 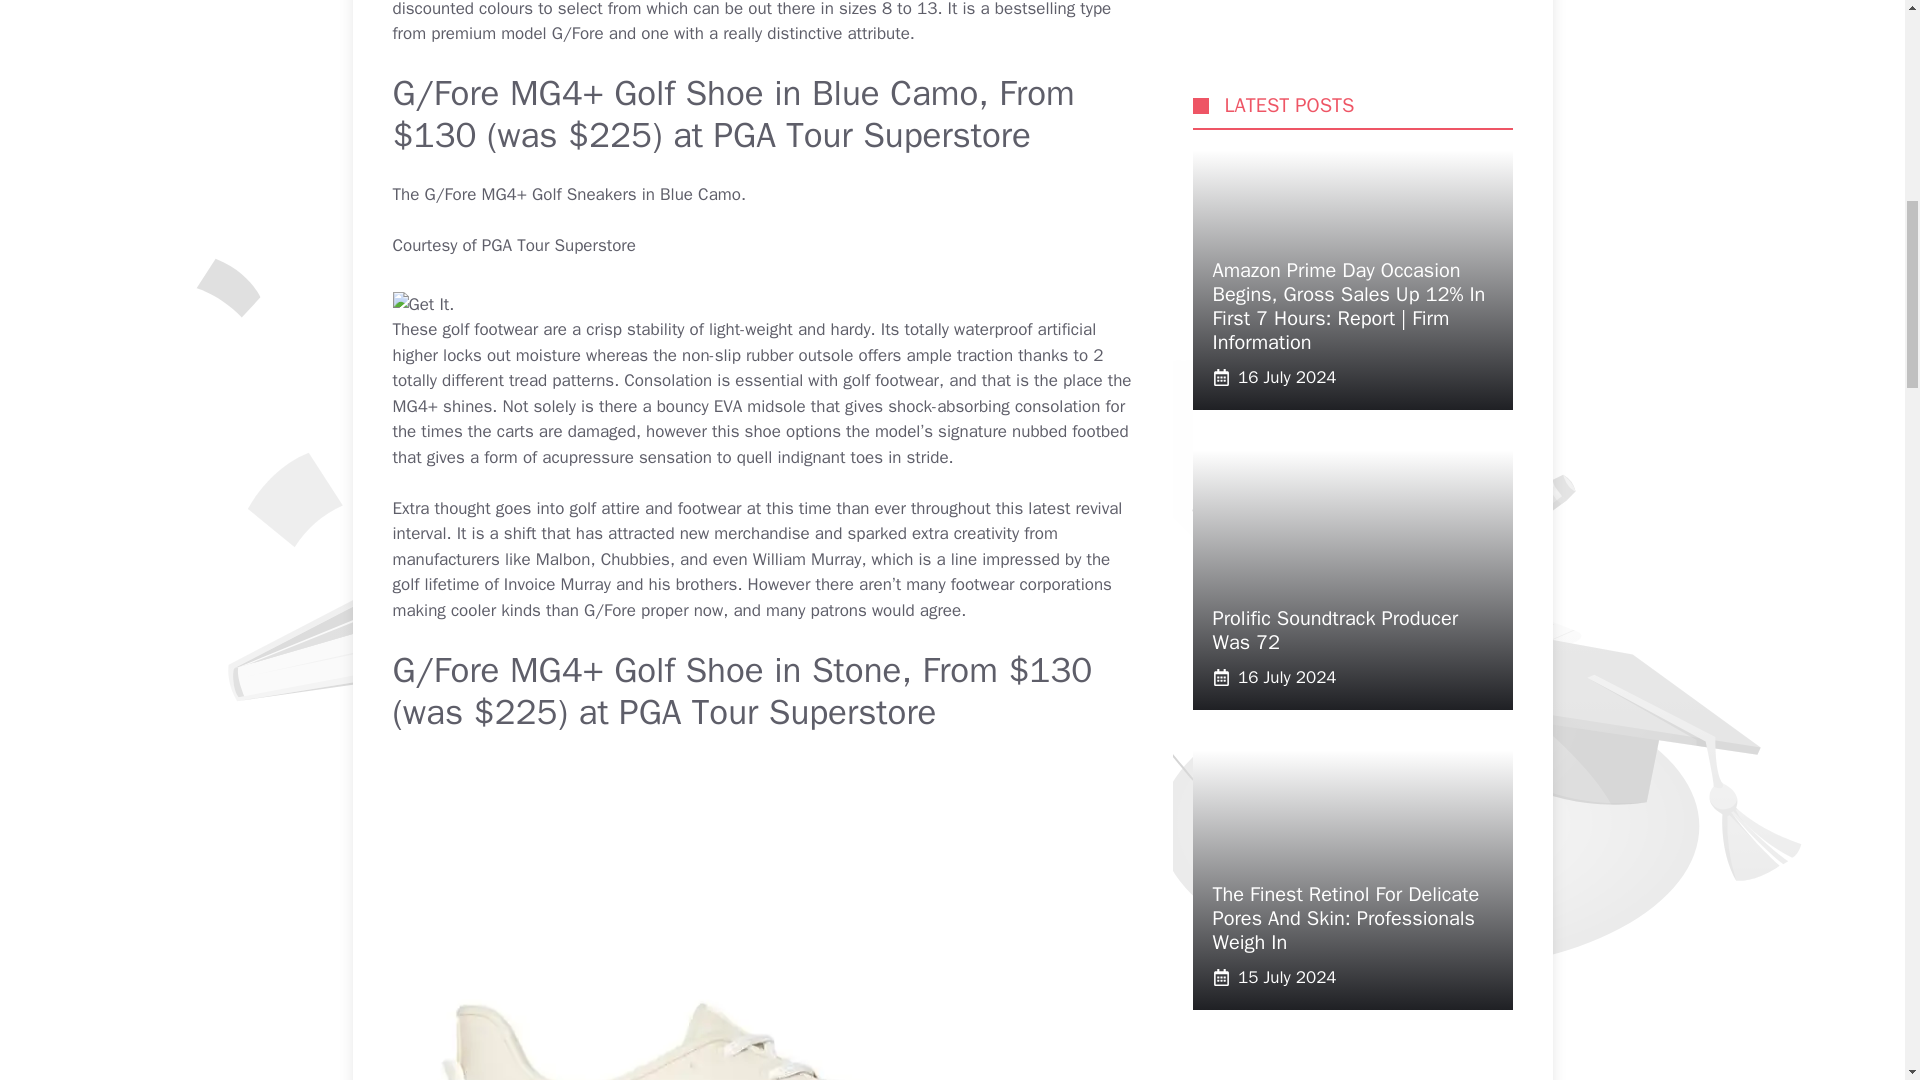 What do you see at coordinates (563, 559) in the screenshot?
I see `Malbon` at bounding box center [563, 559].